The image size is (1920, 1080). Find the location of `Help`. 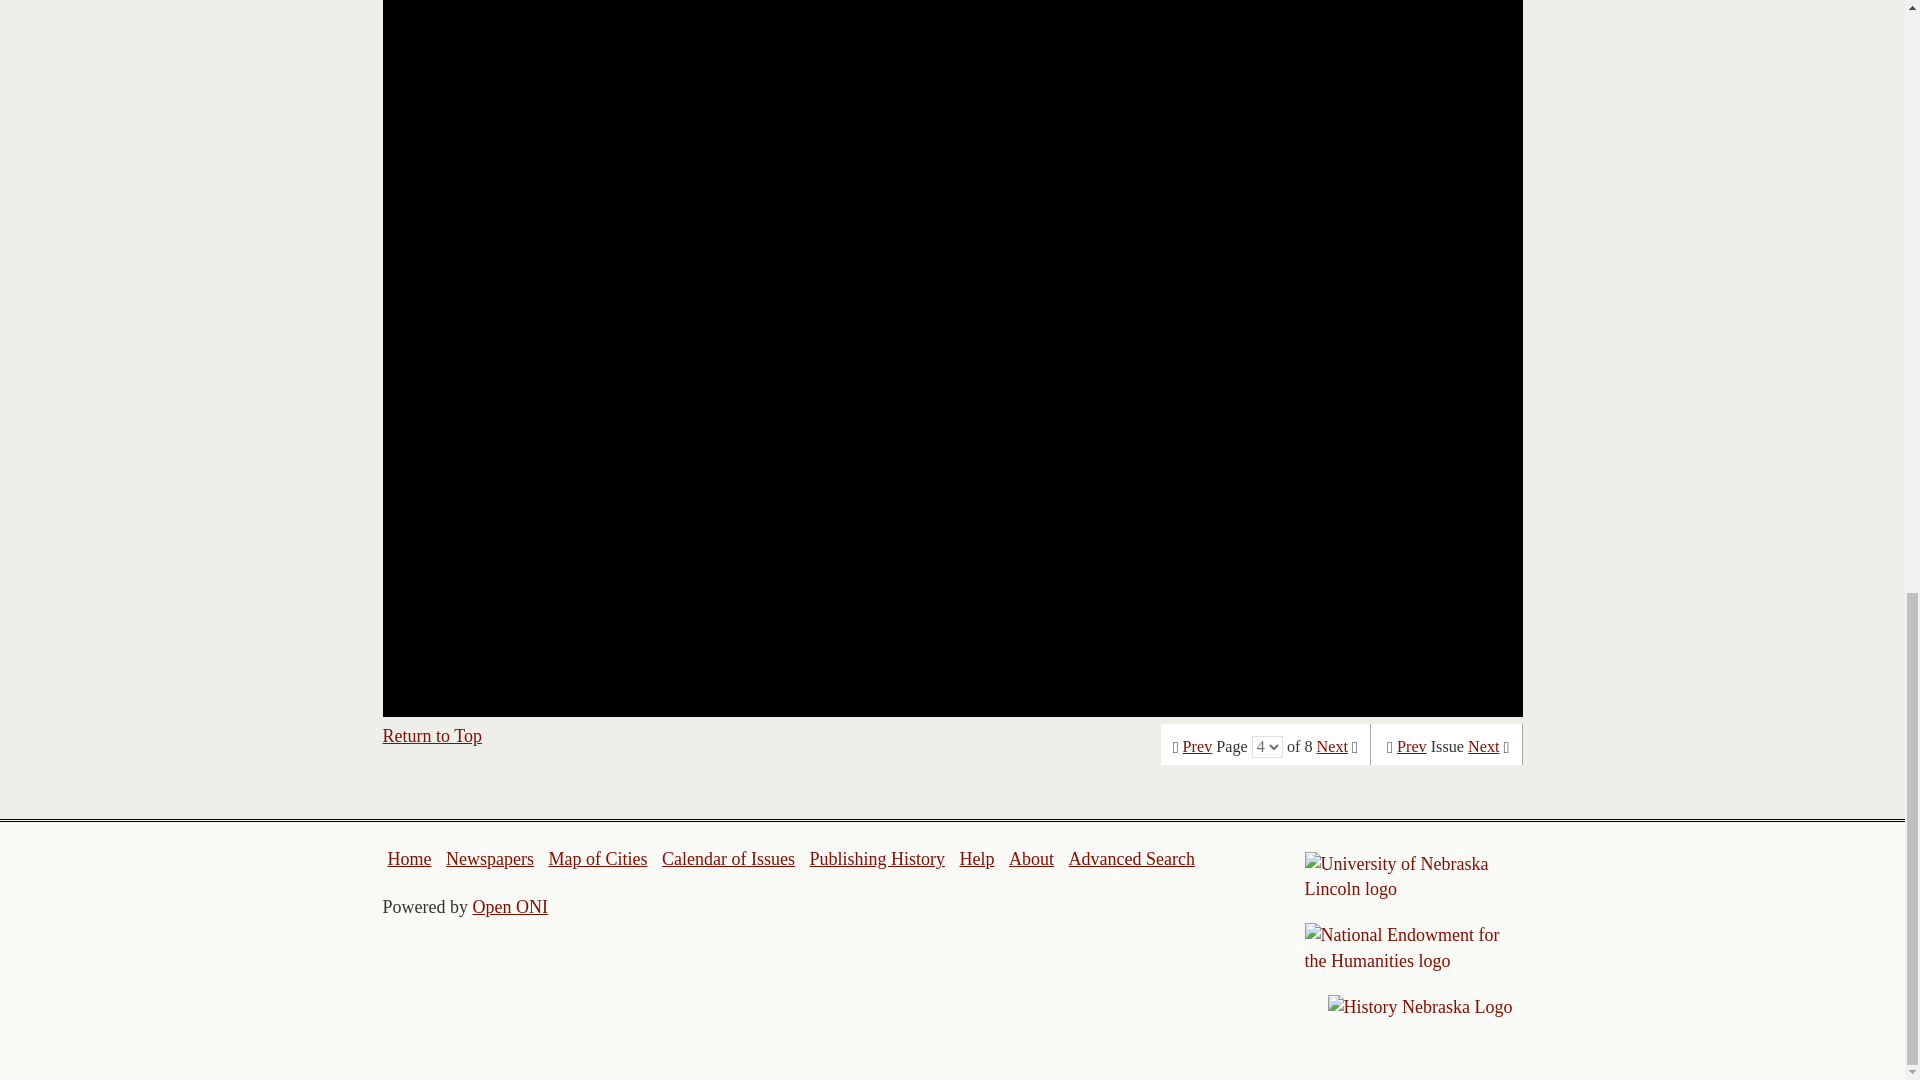

Help is located at coordinates (976, 858).